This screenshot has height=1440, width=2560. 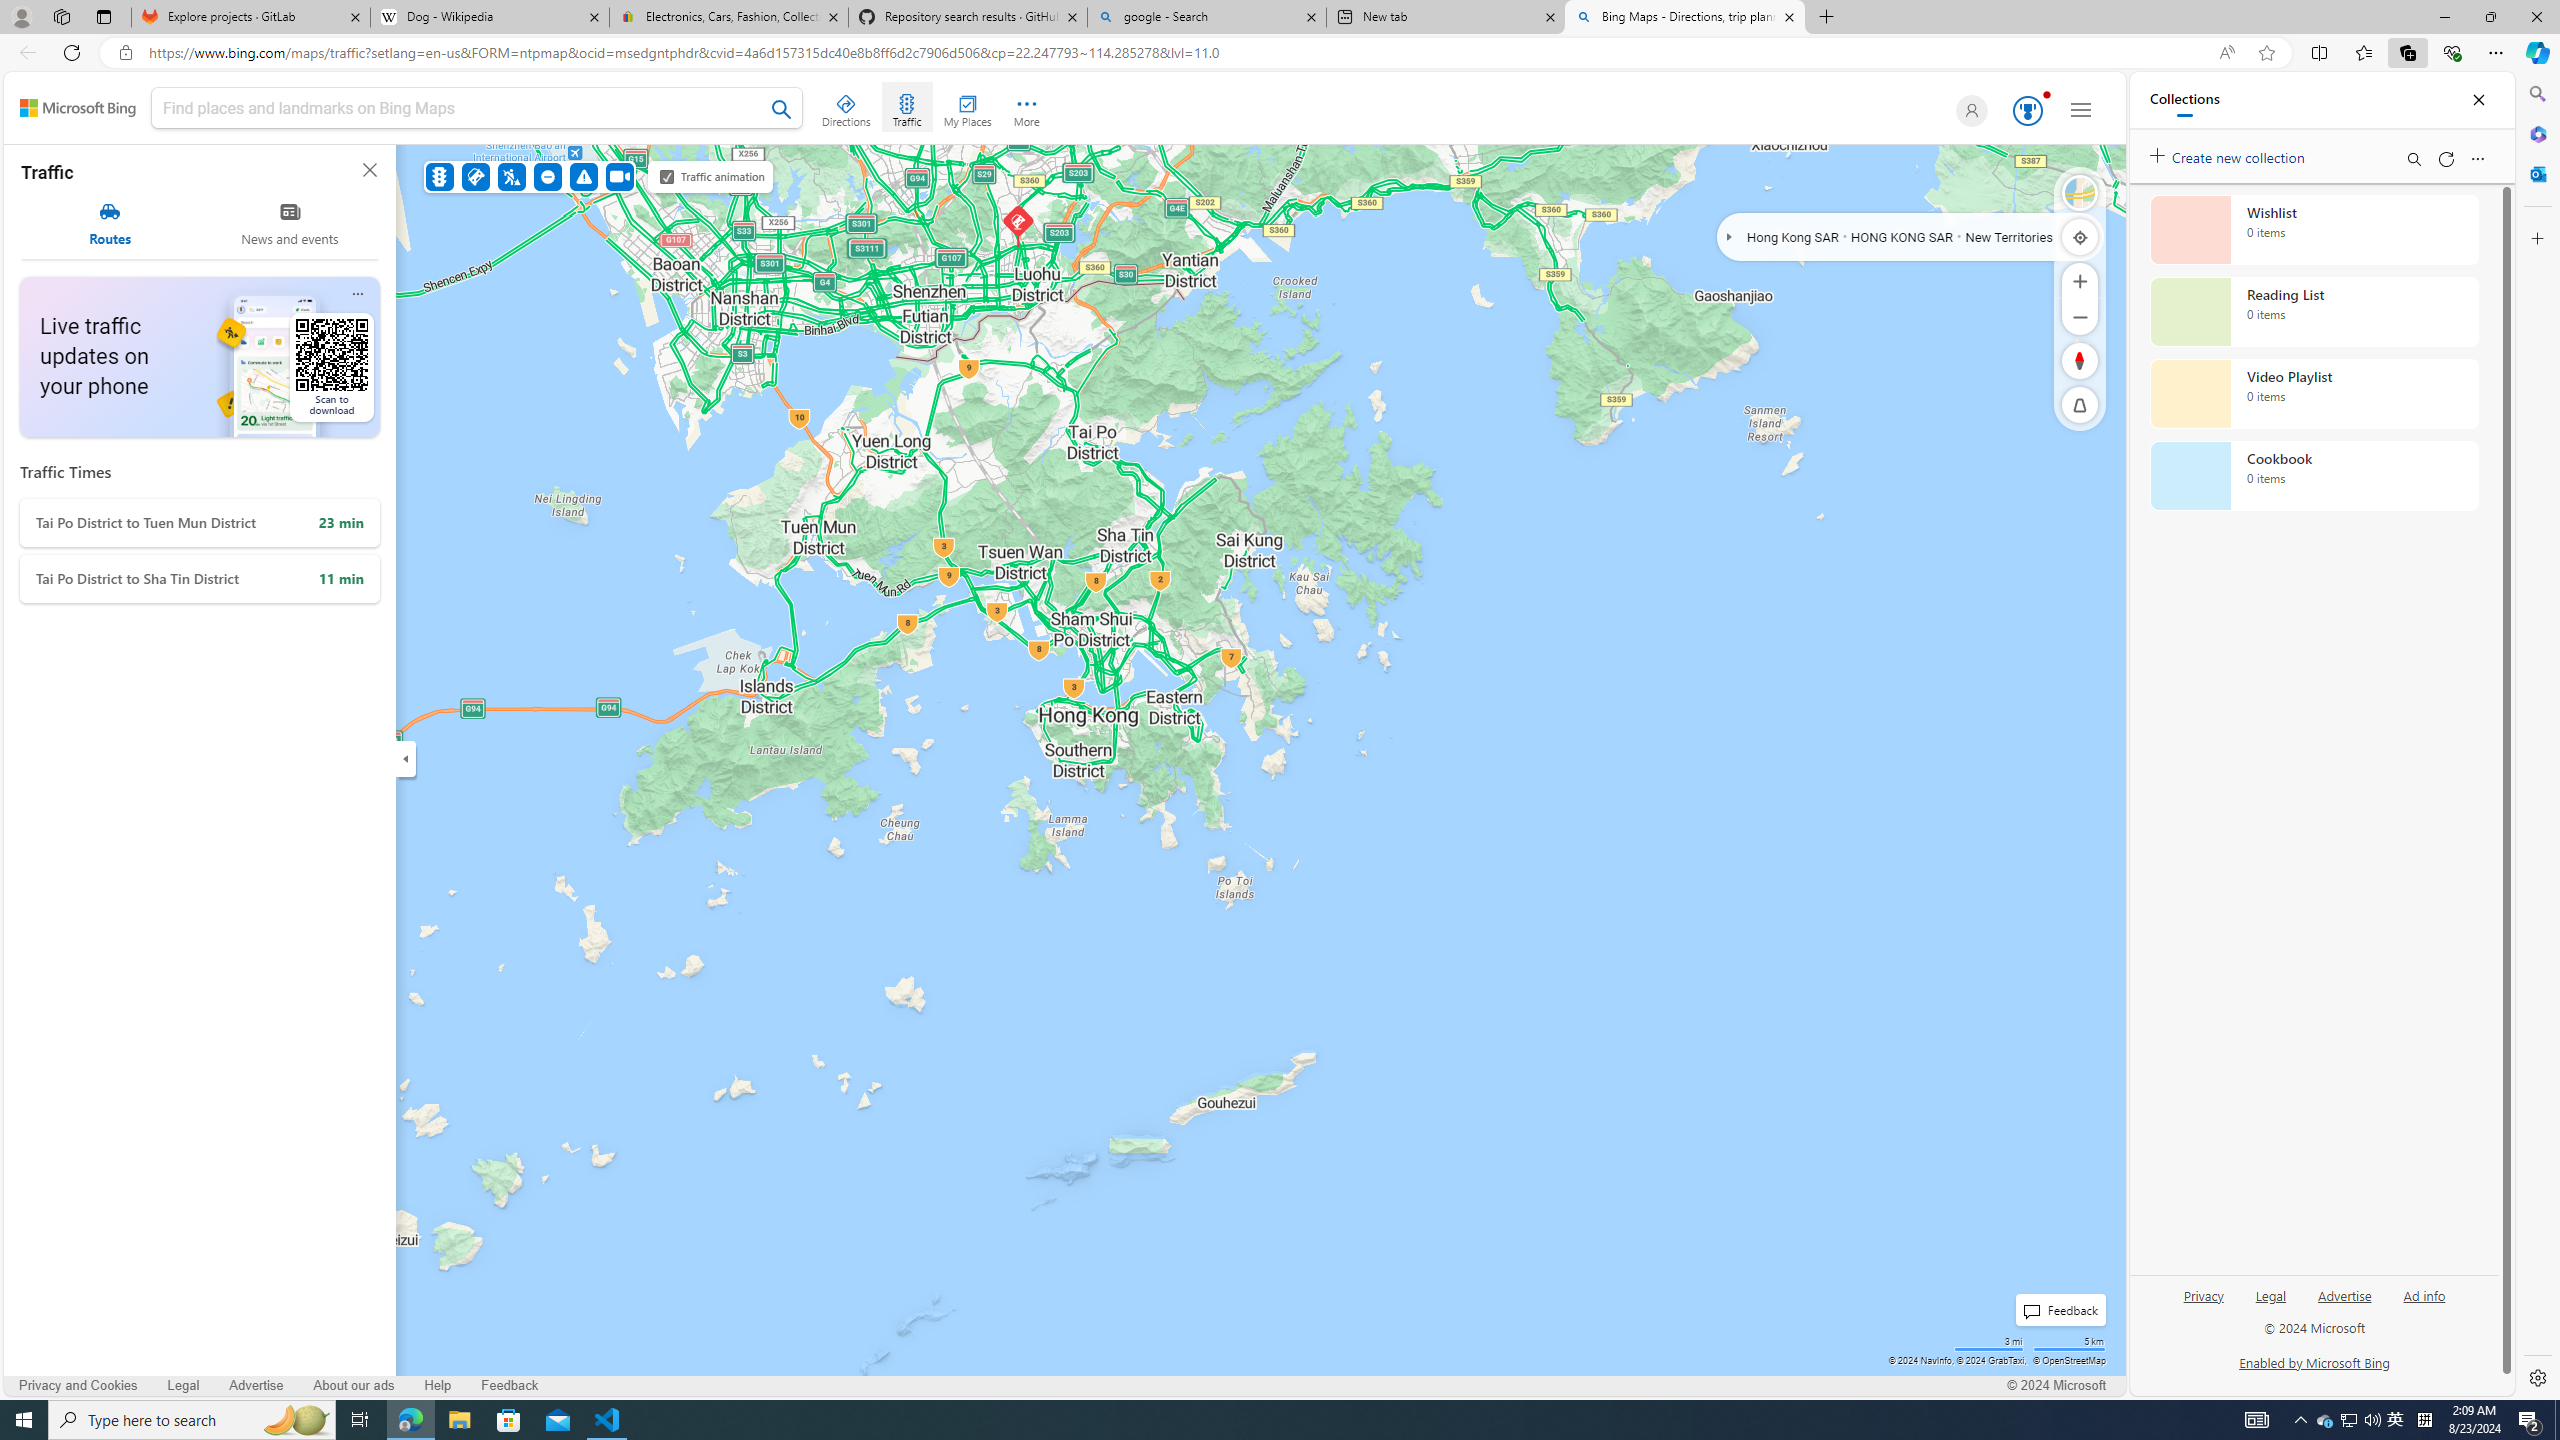 What do you see at coordinates (2314, 312) in the screenshot?
I see `Reading List collection, 0 items` at bounding box center [2314, 312].